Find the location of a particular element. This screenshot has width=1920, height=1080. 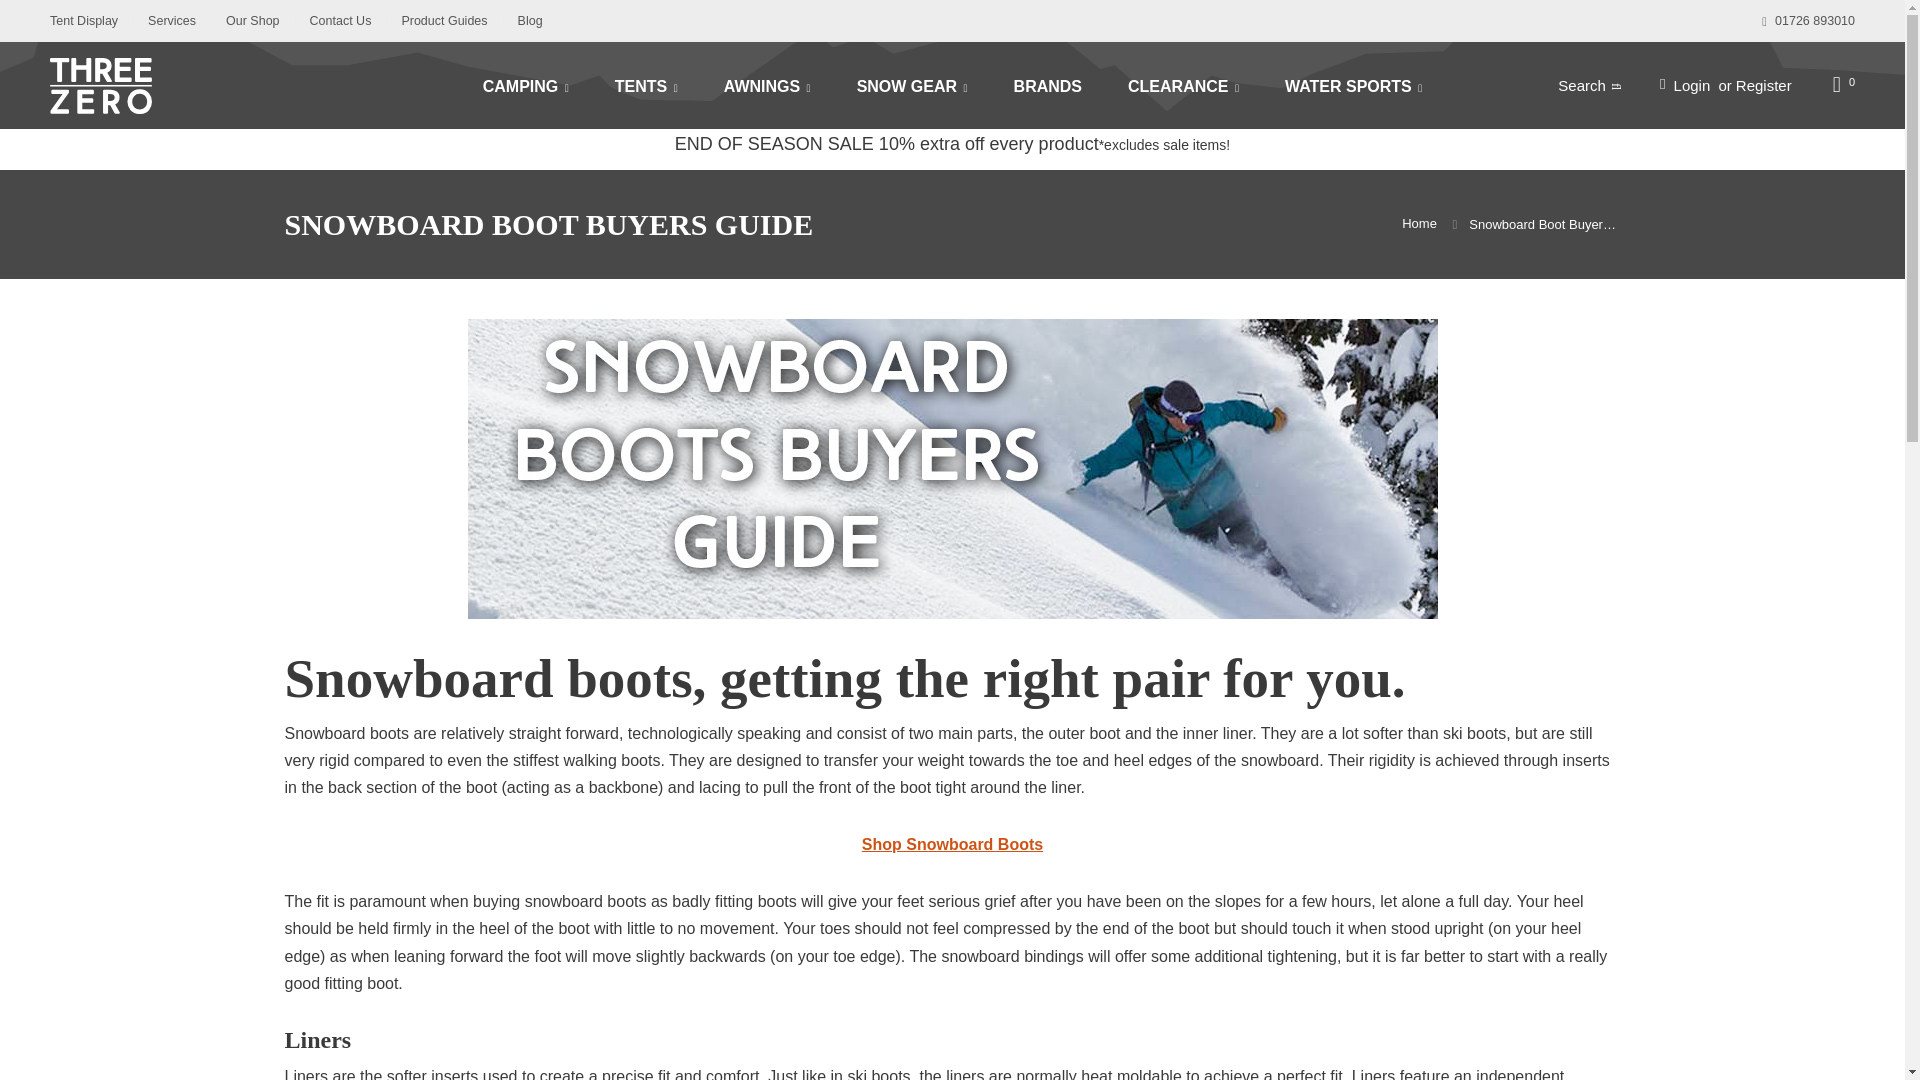

Blog is located at coordinates (530, 21).